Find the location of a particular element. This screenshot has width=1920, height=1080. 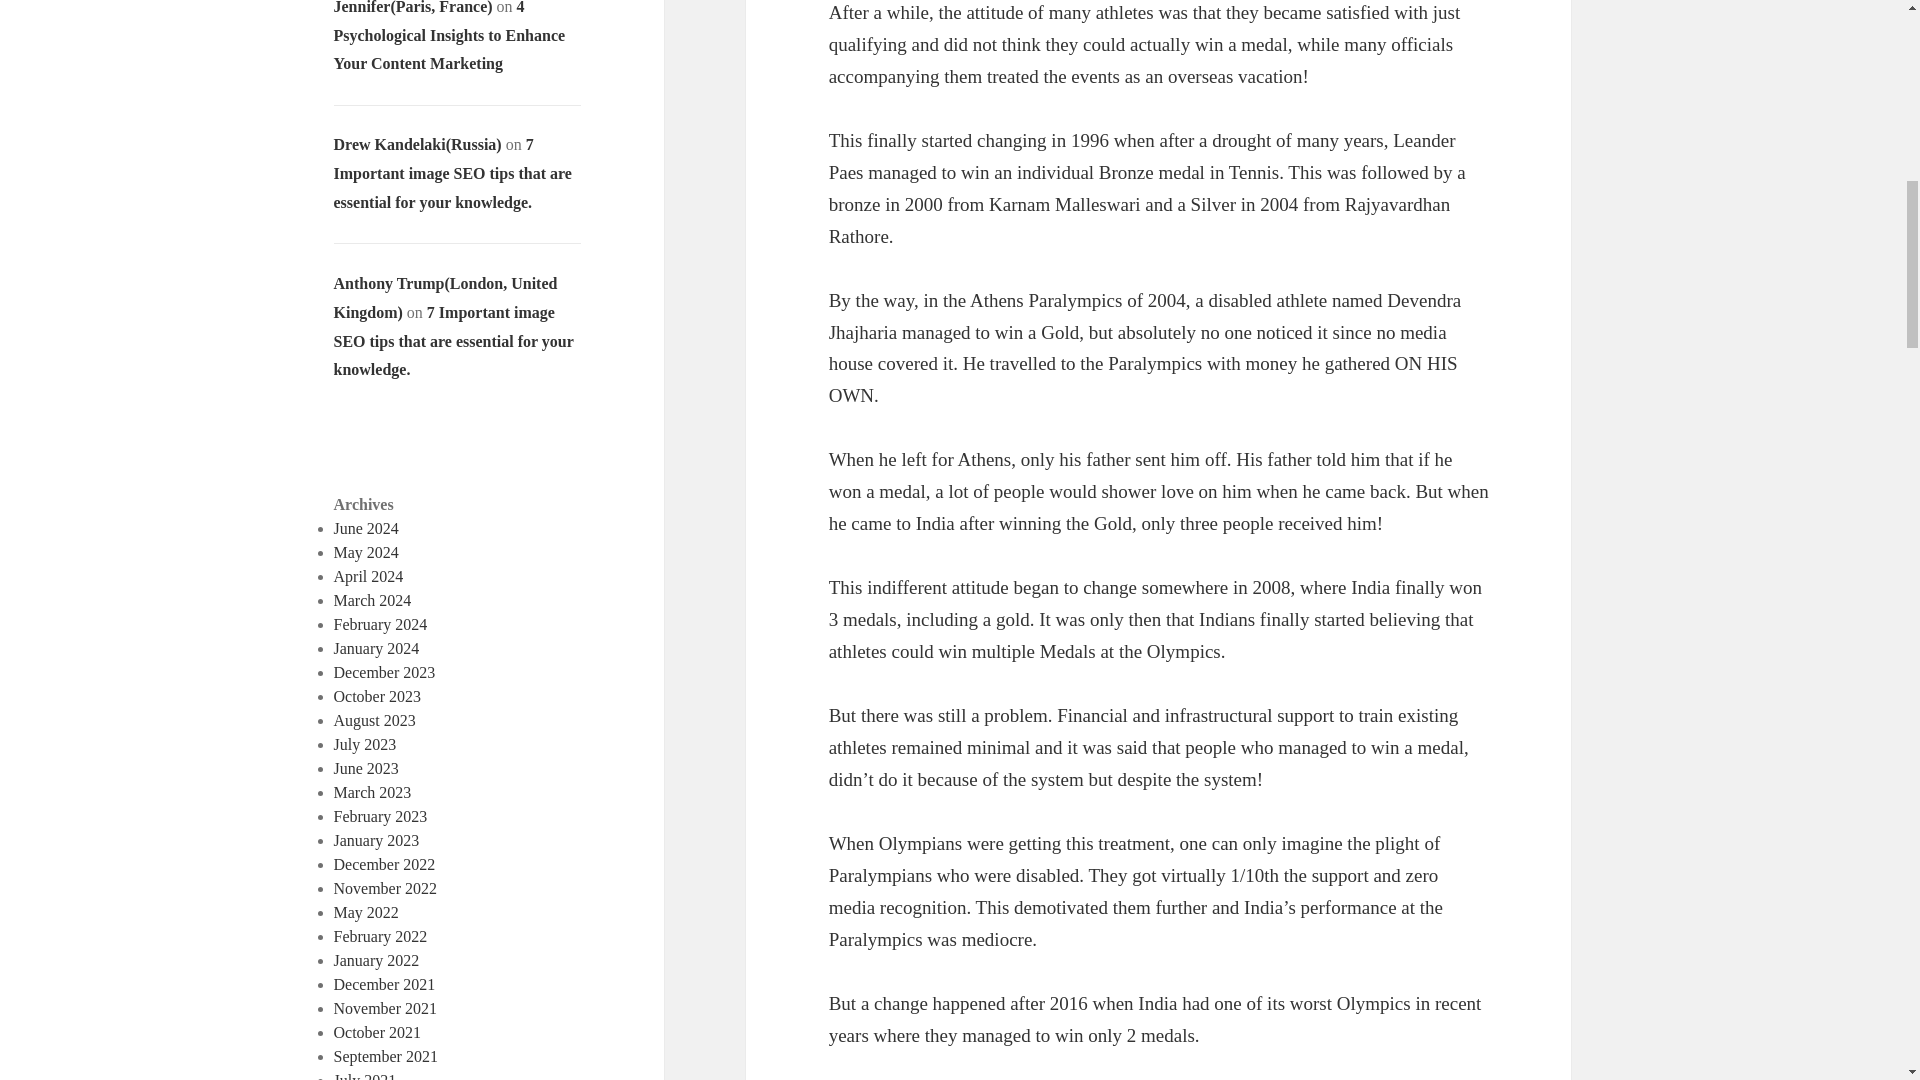

October 2023 is located at coordinates (378, 696).